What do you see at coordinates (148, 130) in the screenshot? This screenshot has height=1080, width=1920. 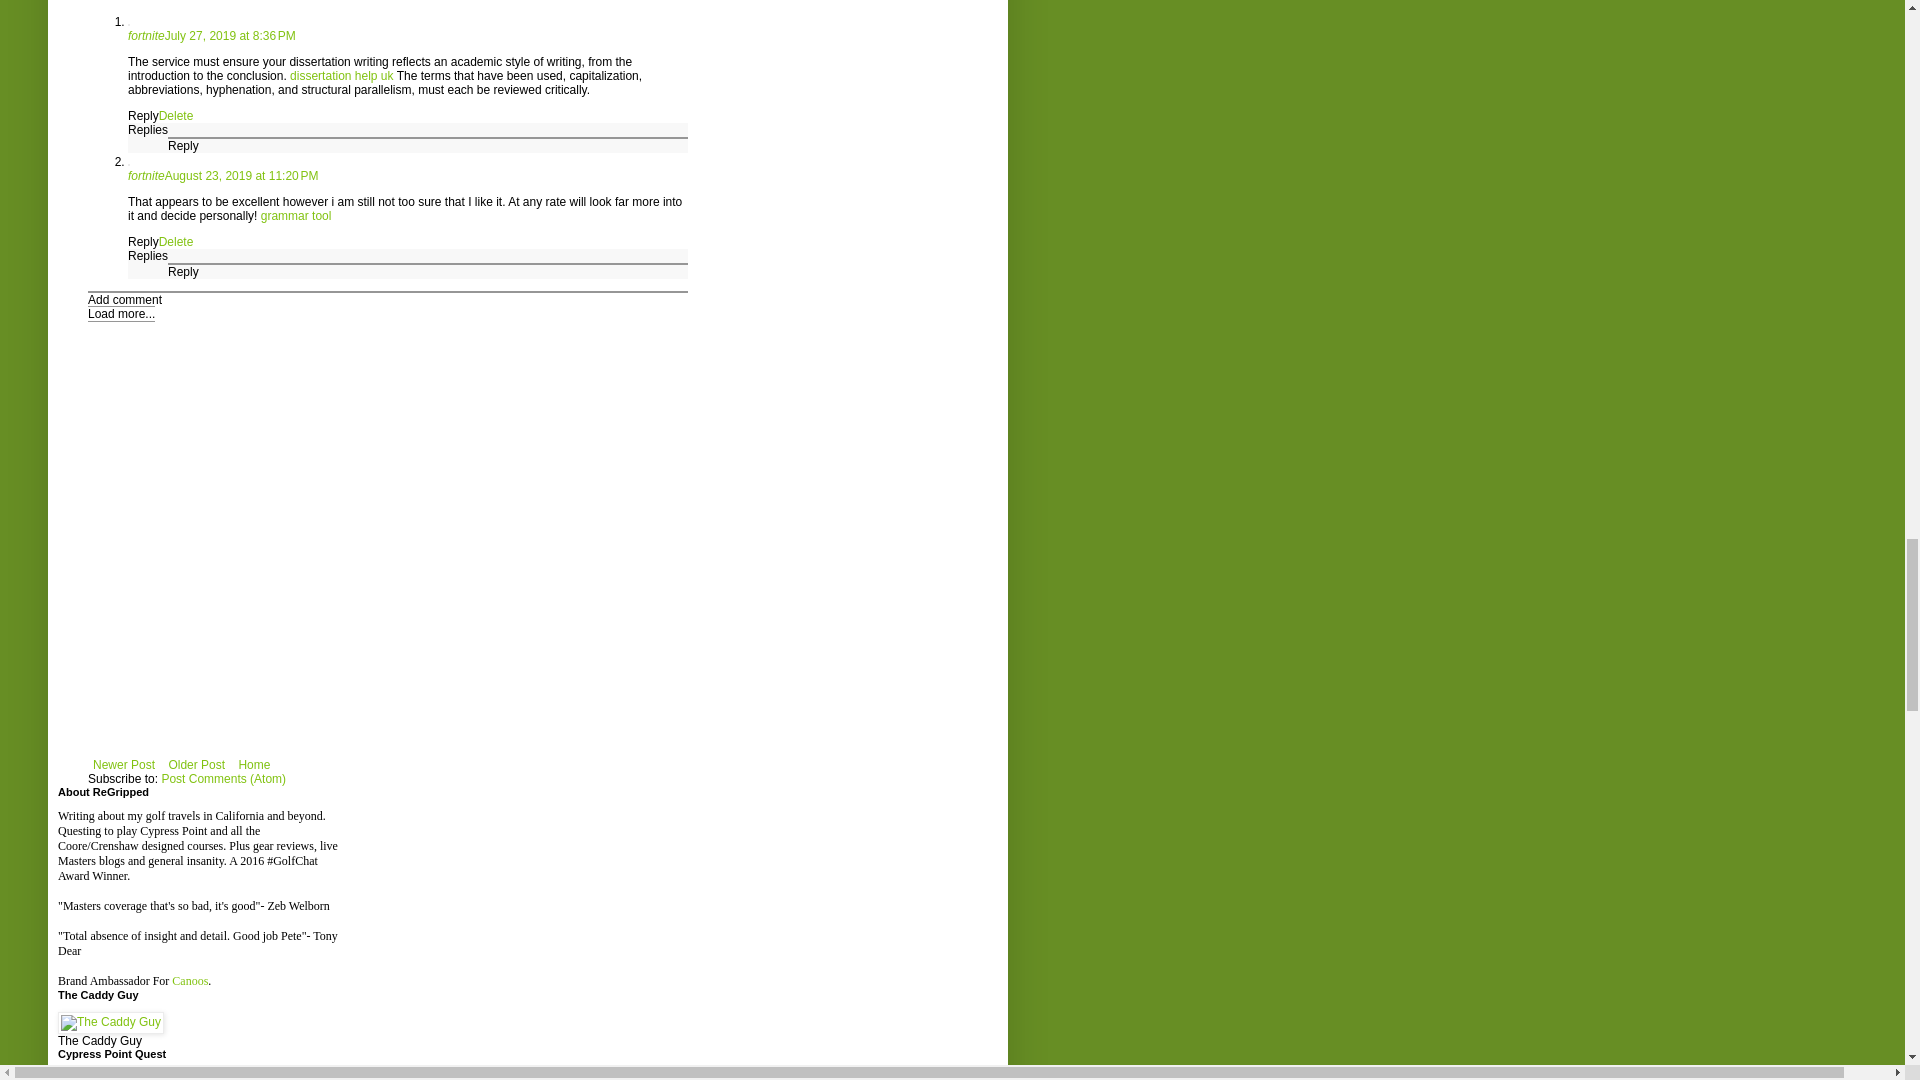 I see `Replies` at bounding box center [148, 130].